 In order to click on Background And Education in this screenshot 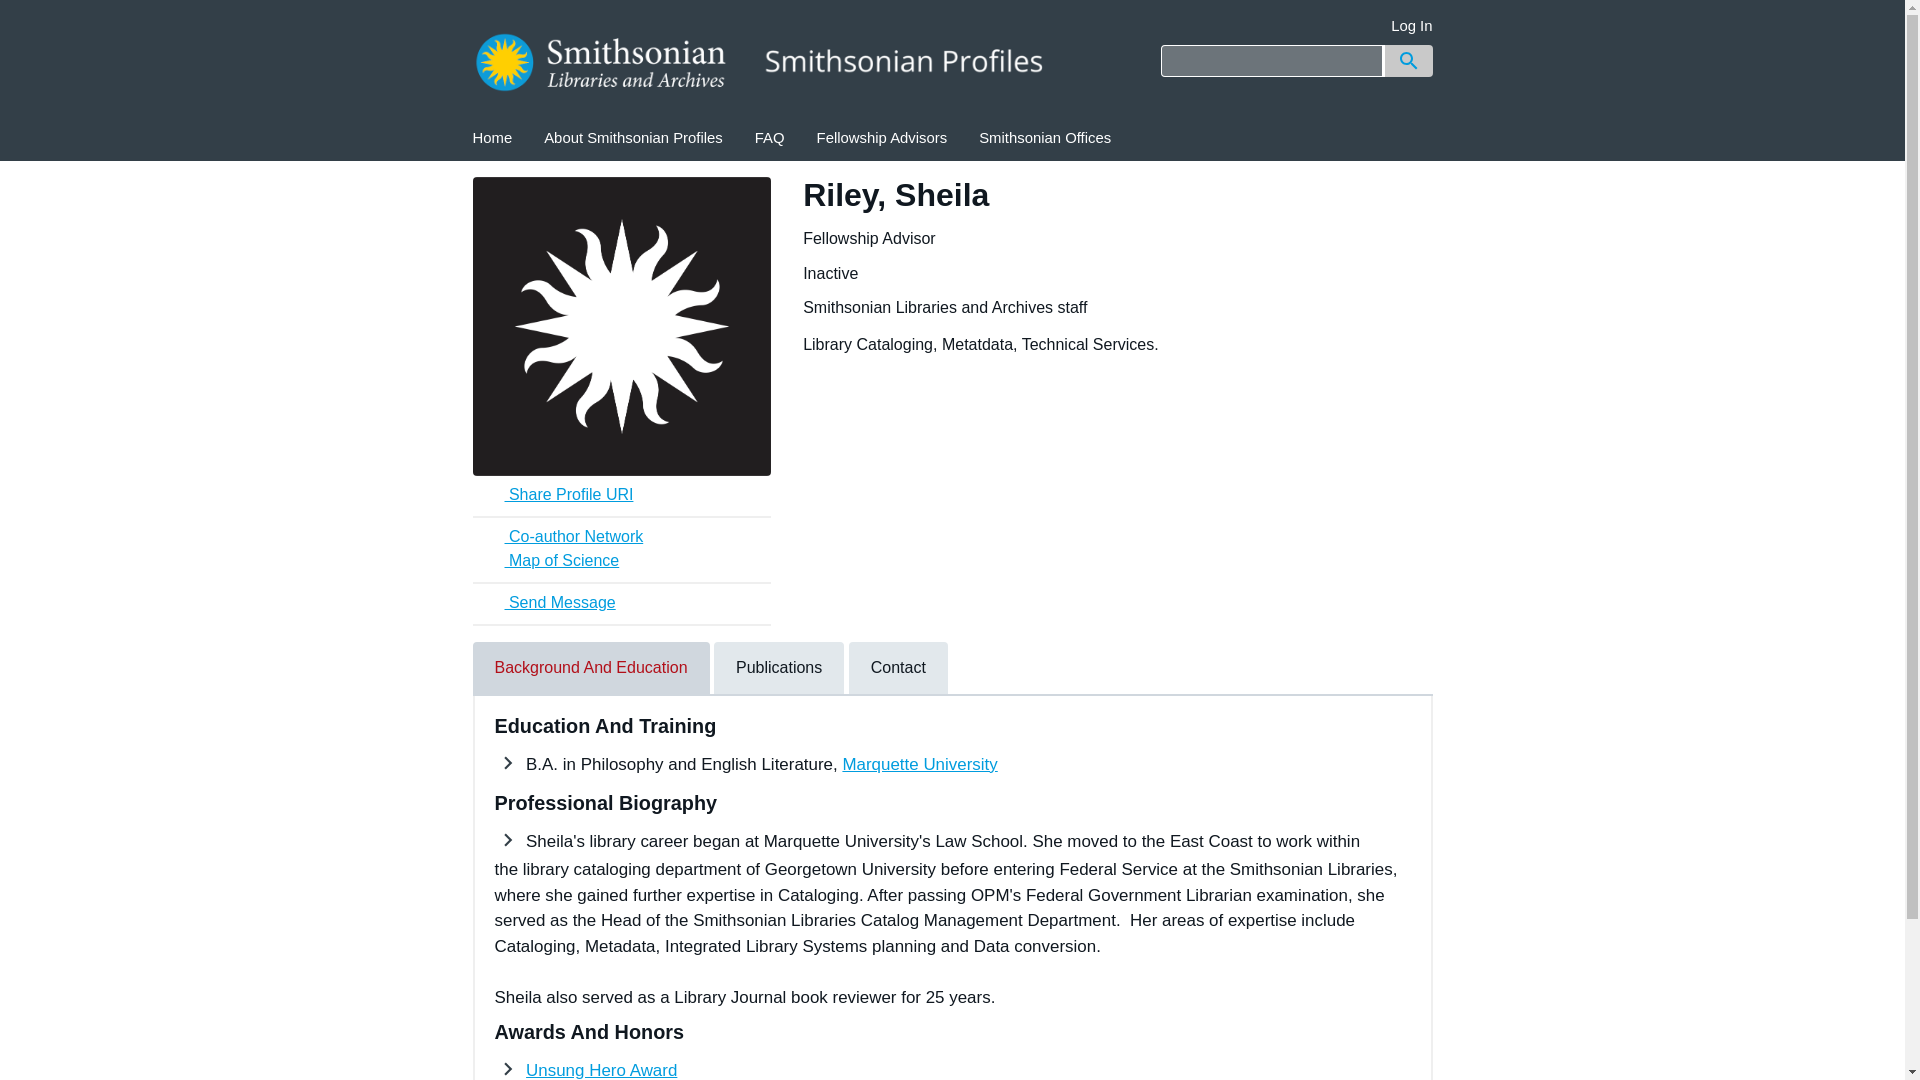, I will do `click(590, 668)`.